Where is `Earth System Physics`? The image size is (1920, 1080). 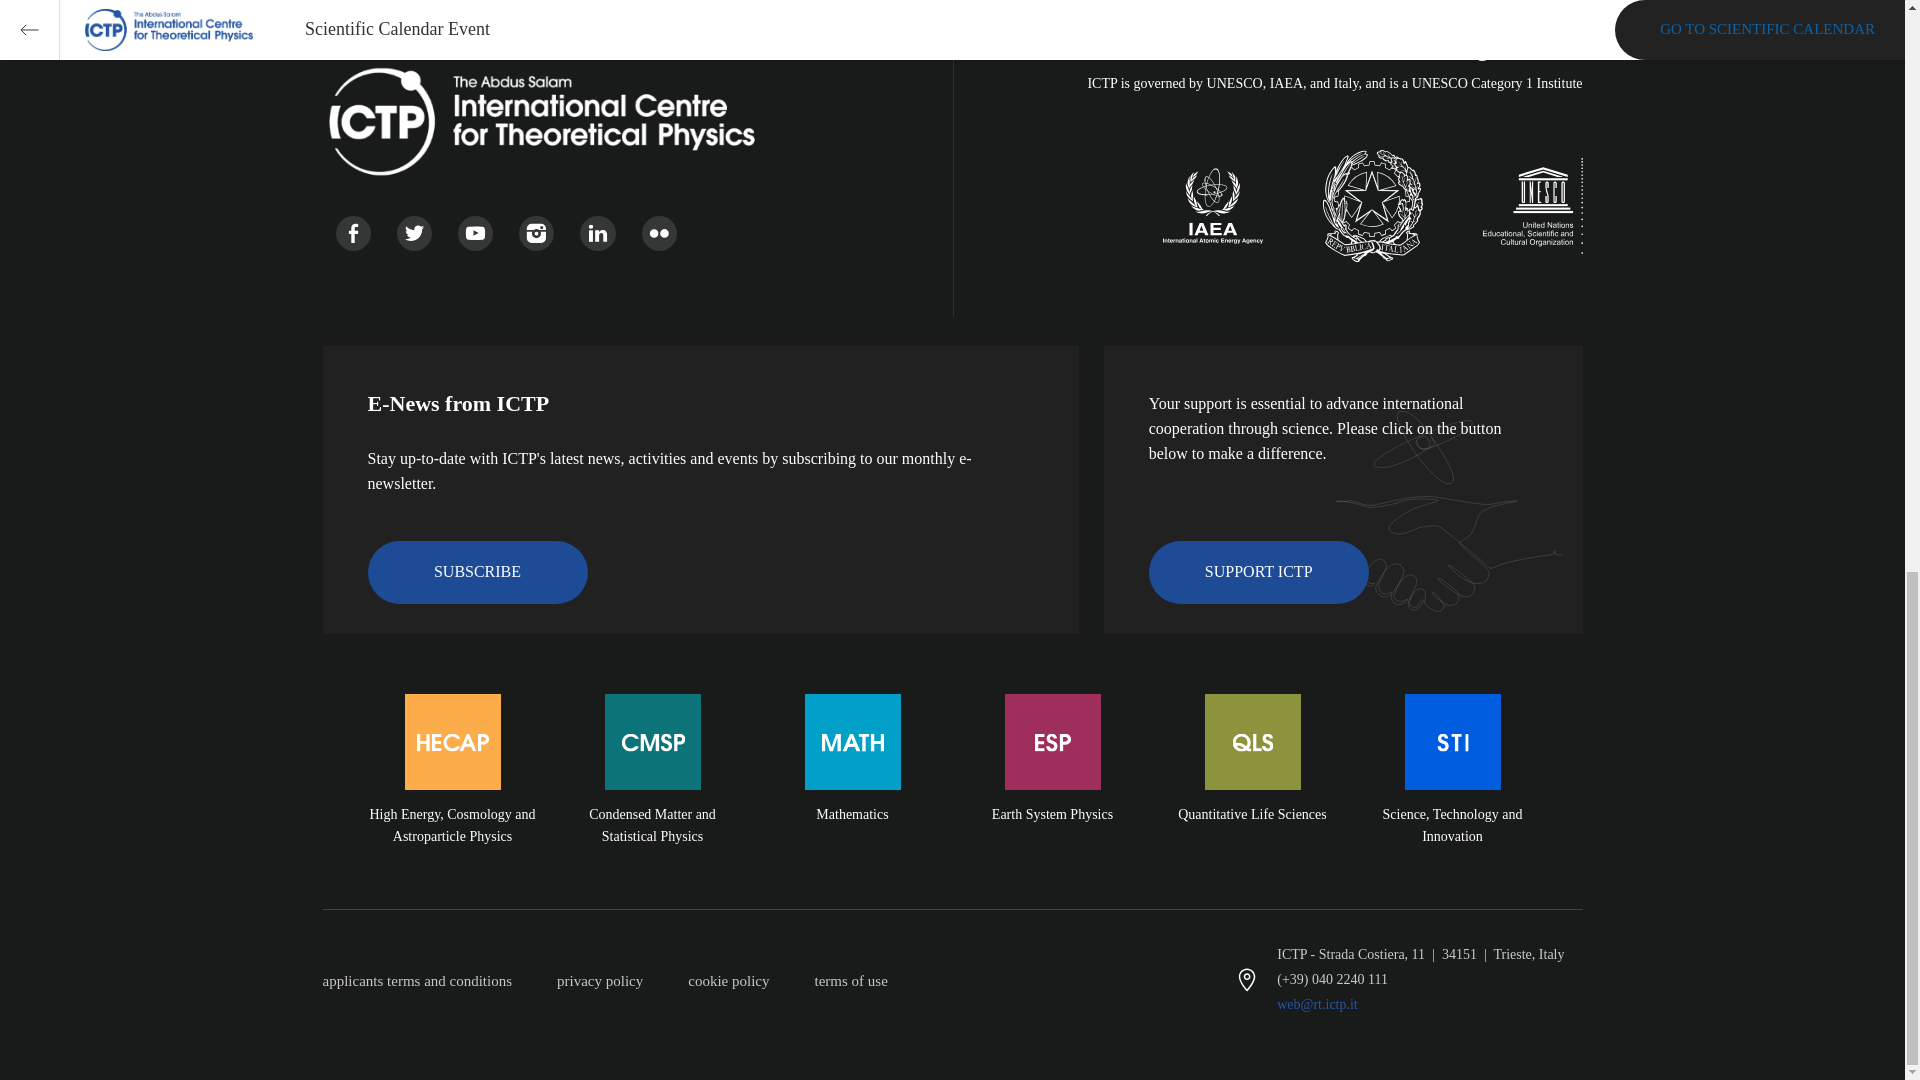
Earth System Physics is located at coordinates (1052, 794).